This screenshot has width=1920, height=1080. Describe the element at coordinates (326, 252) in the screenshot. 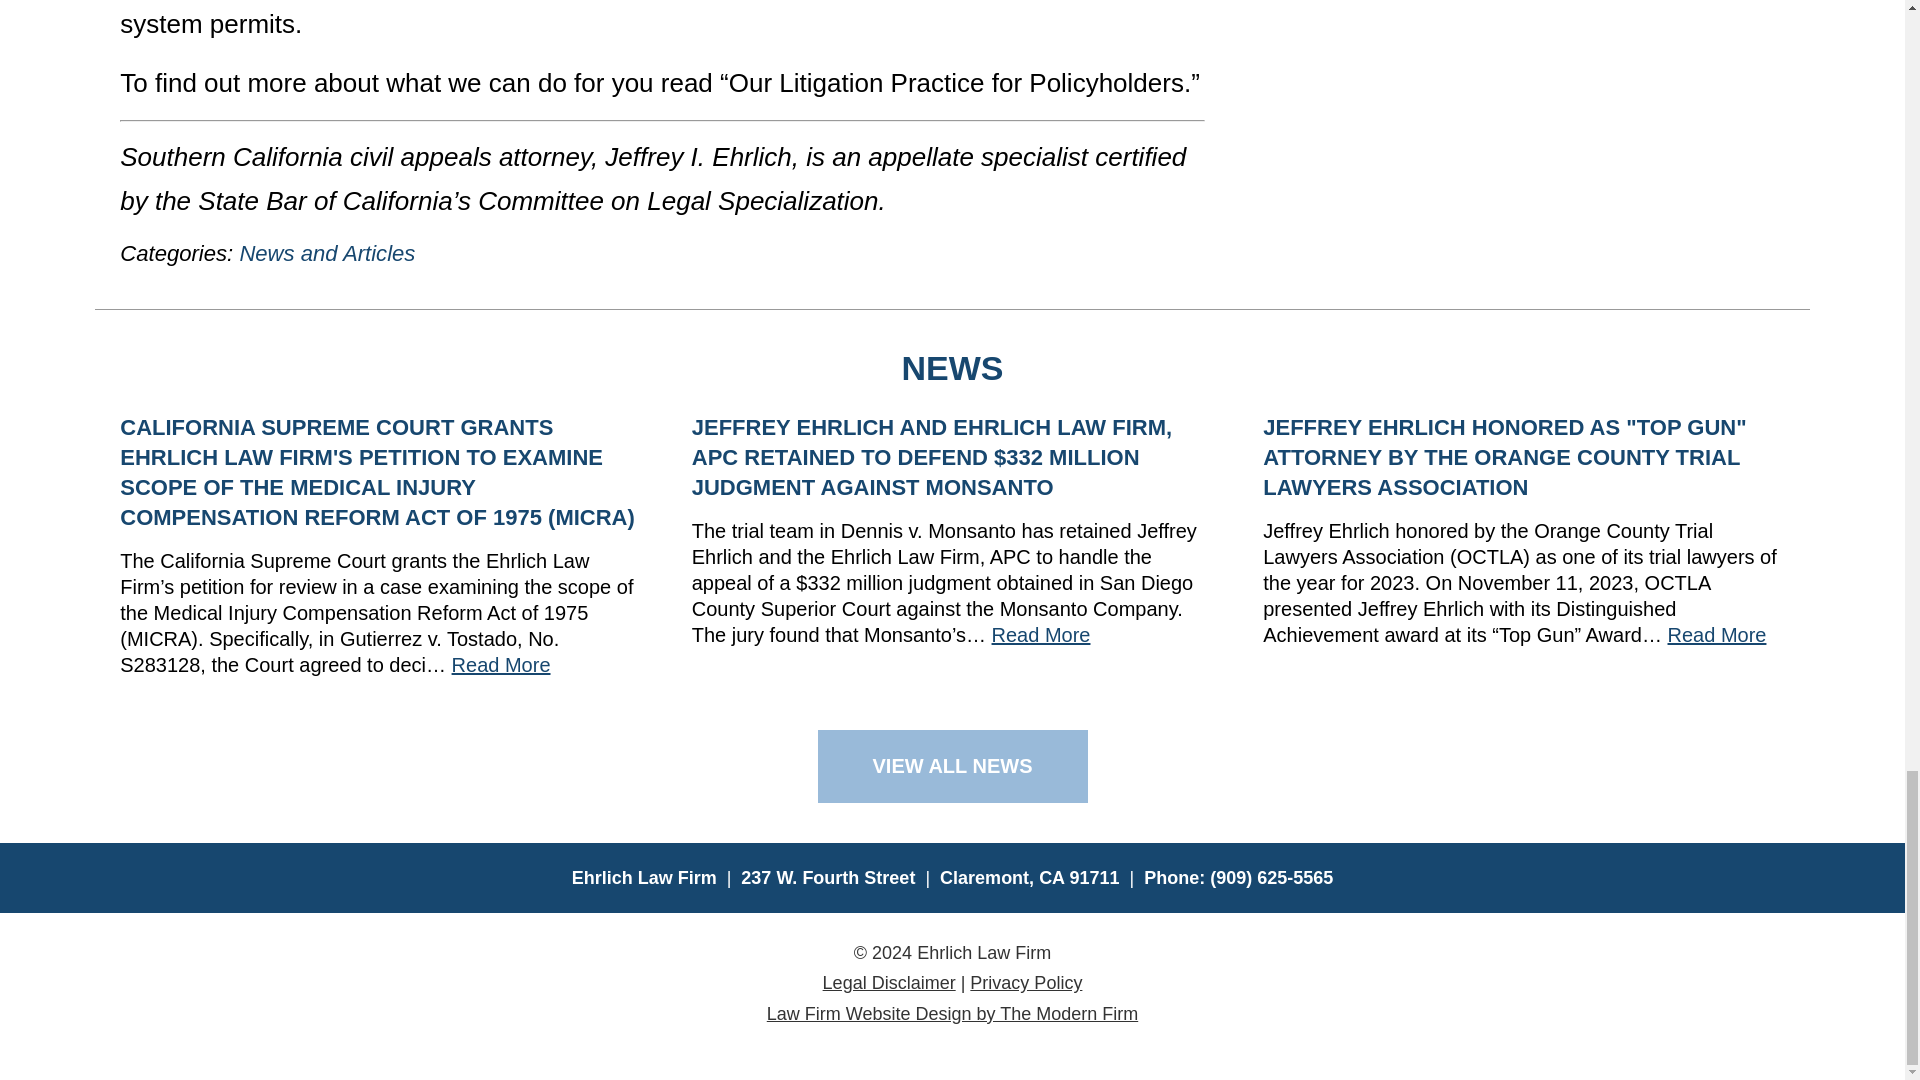

I see `Click for more News and Articles information` at that location.